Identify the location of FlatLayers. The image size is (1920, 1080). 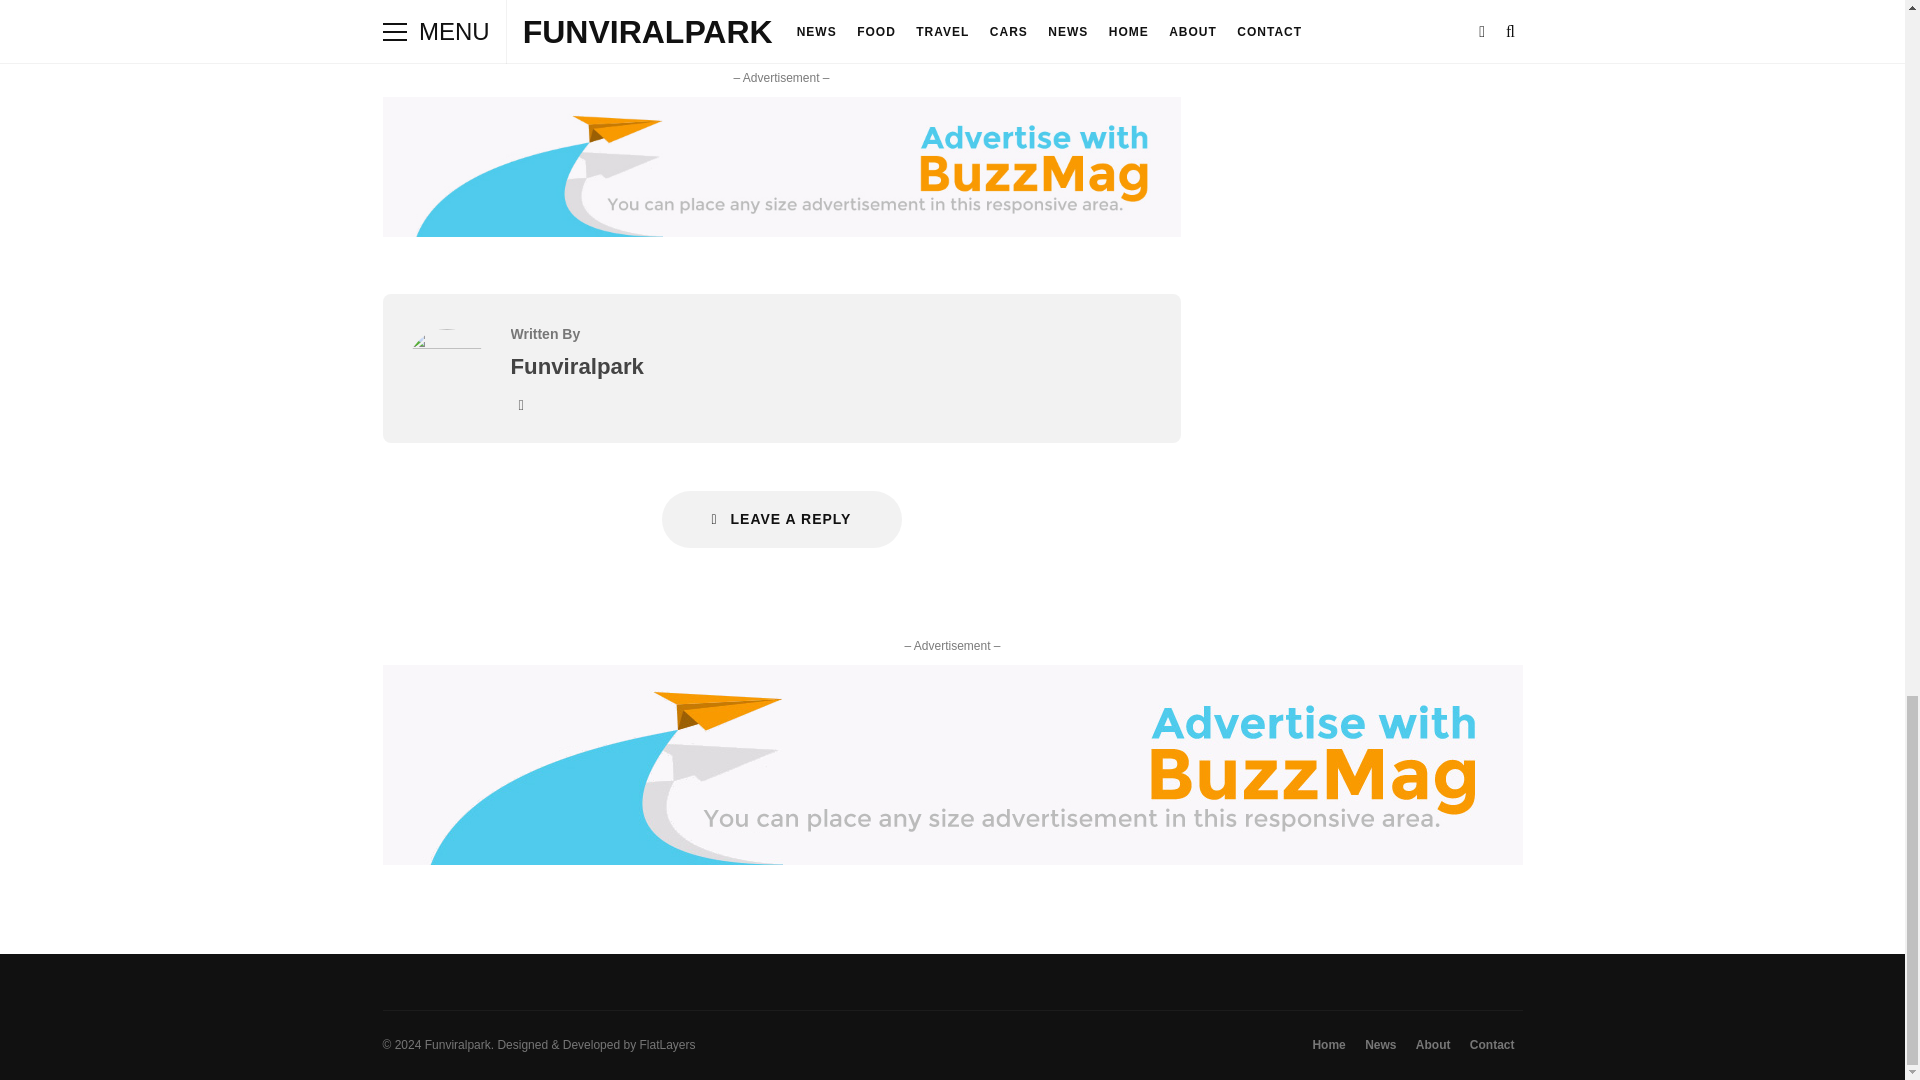
(667, 1044).